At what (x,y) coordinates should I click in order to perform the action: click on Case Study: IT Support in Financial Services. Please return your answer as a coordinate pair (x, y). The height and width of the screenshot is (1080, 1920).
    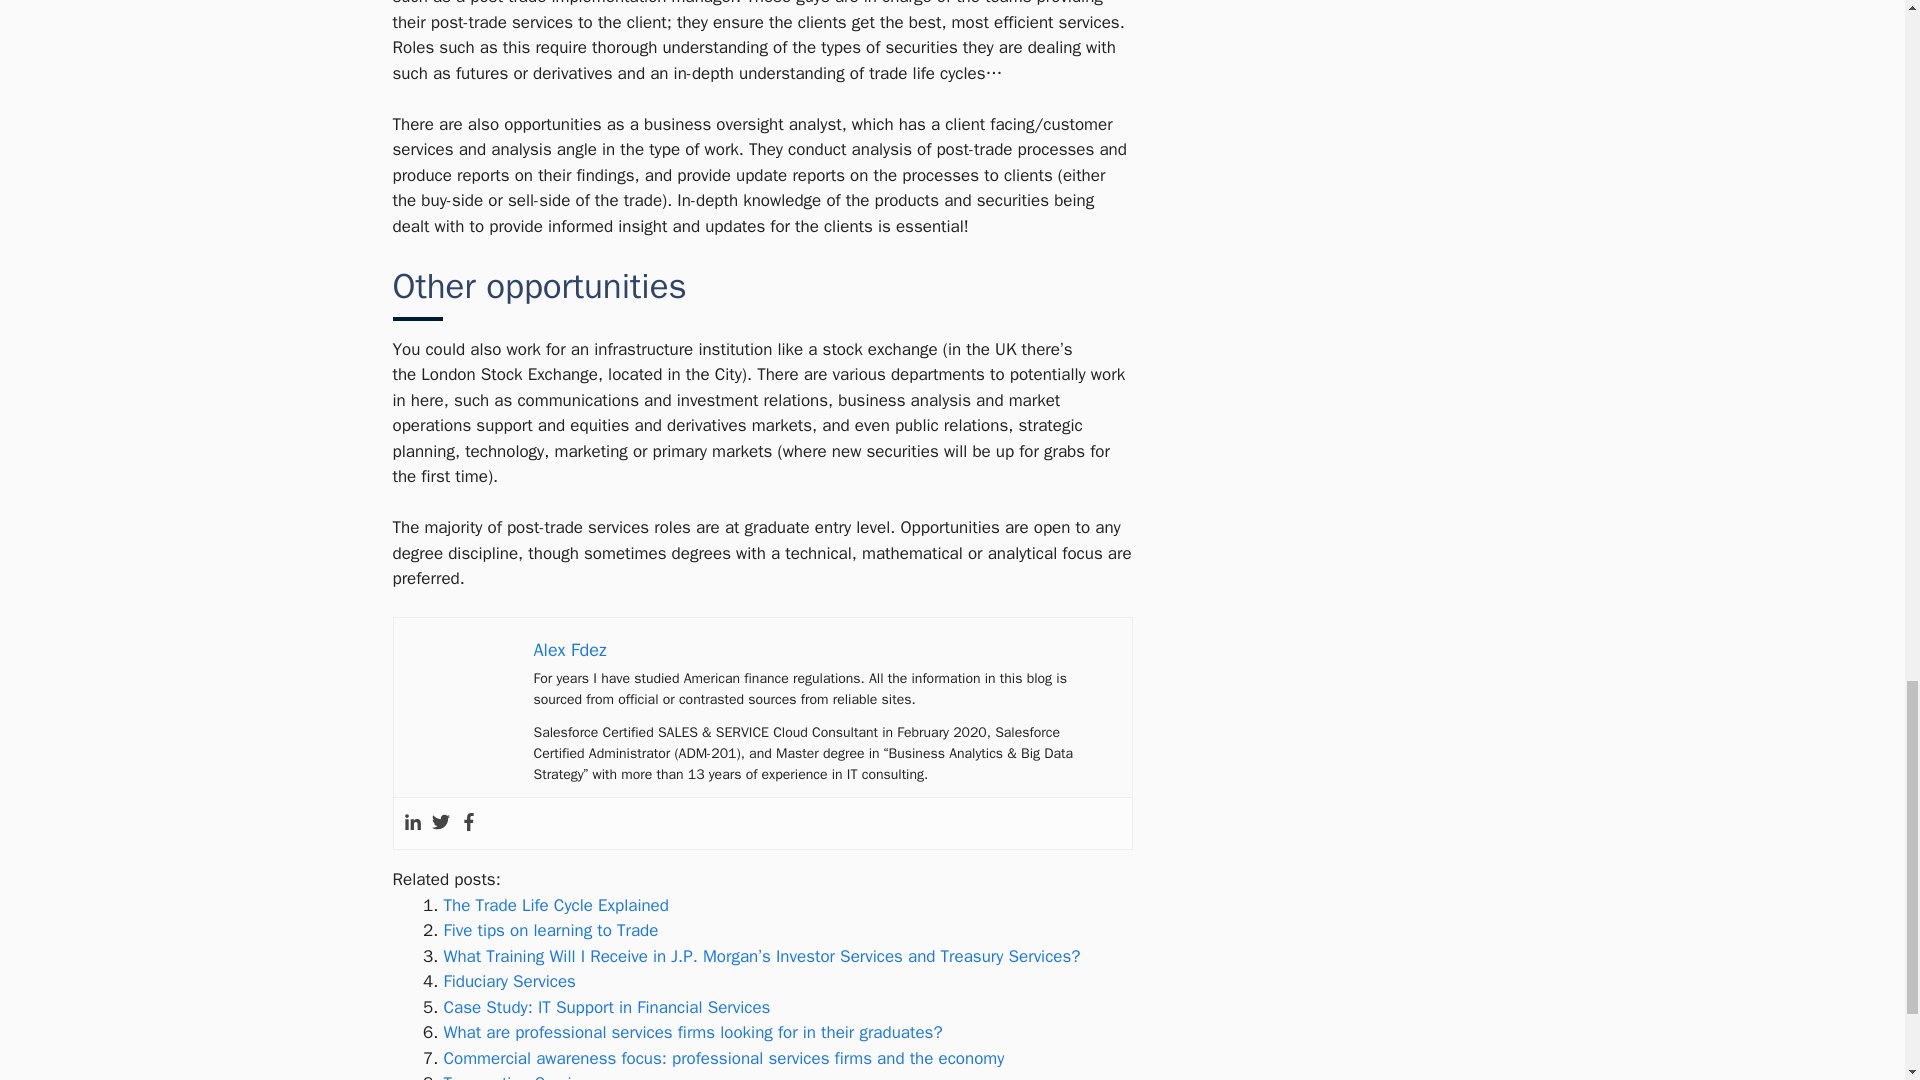
    Looking at the image, I should click on (607, 1007).